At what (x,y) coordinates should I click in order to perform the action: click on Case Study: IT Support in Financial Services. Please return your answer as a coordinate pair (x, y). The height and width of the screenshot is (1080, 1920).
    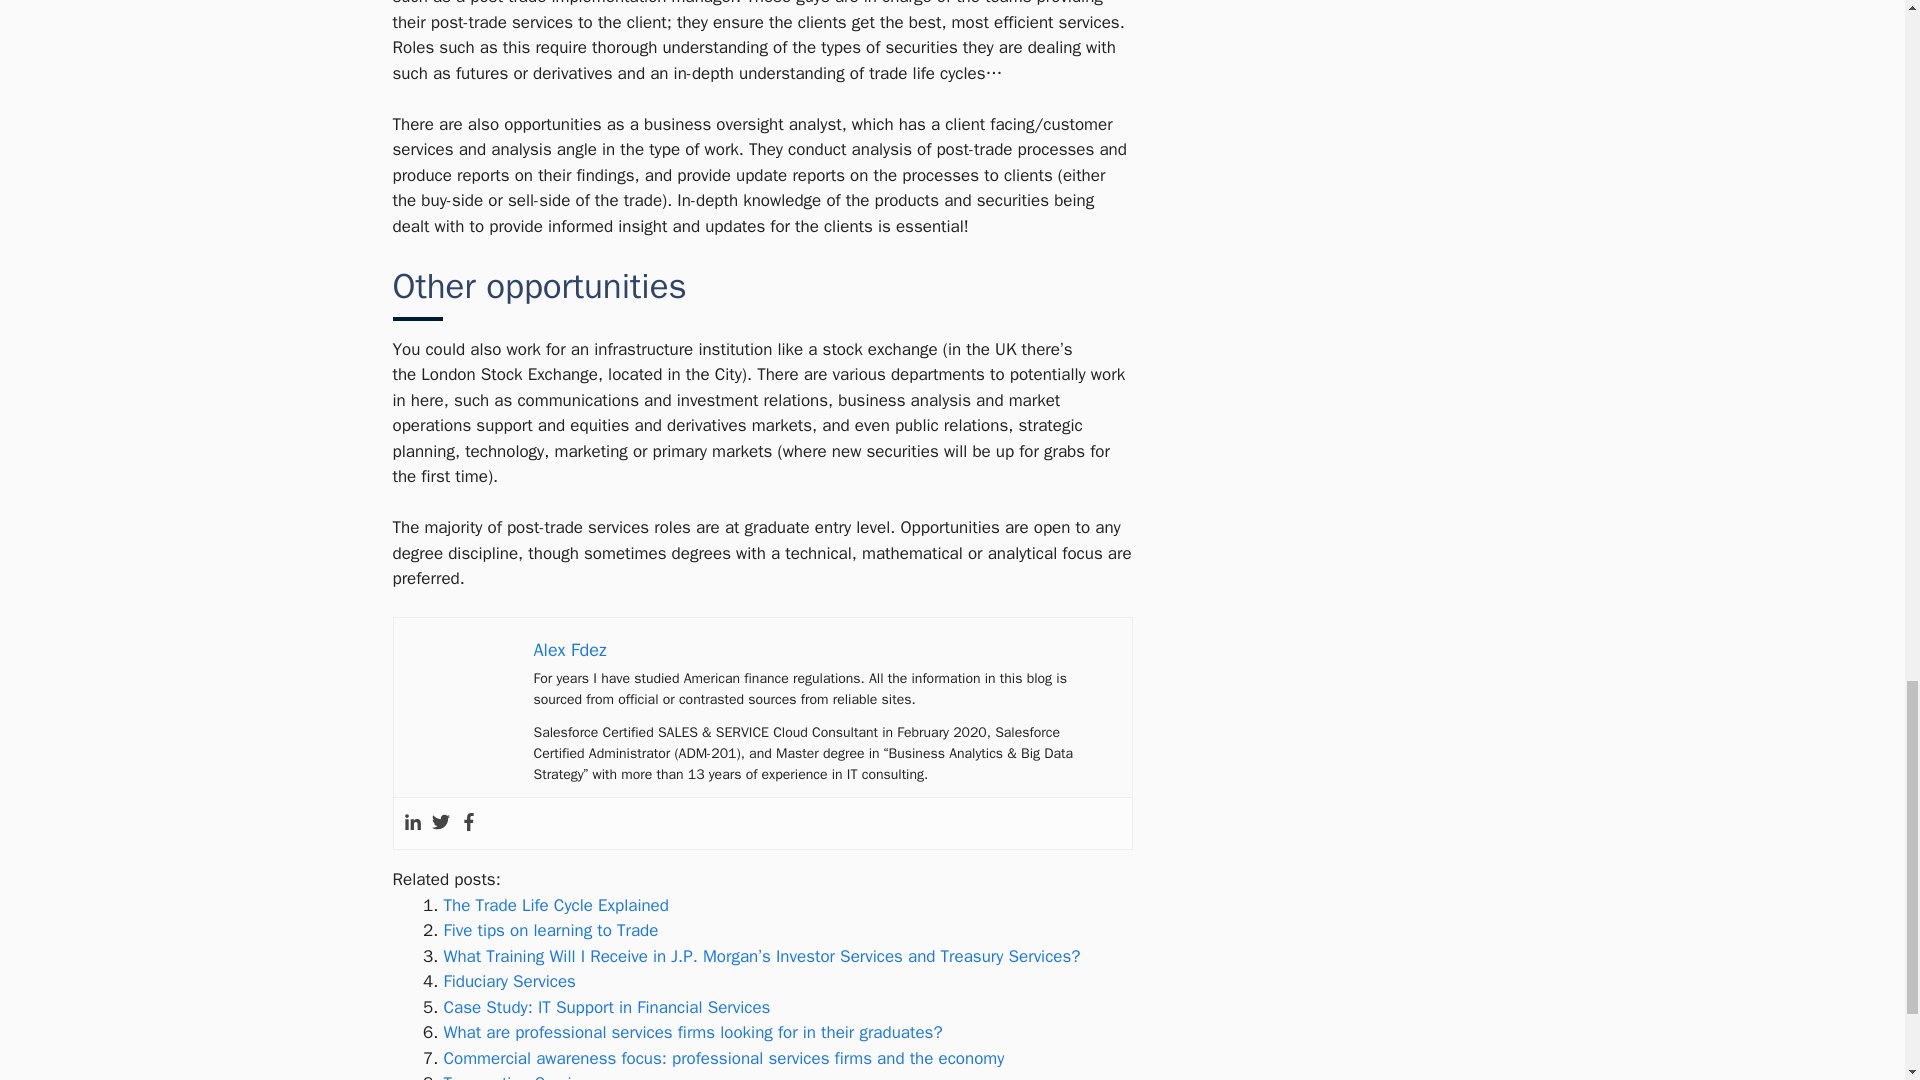
    Looking at the image, I should click on (607, 1007).